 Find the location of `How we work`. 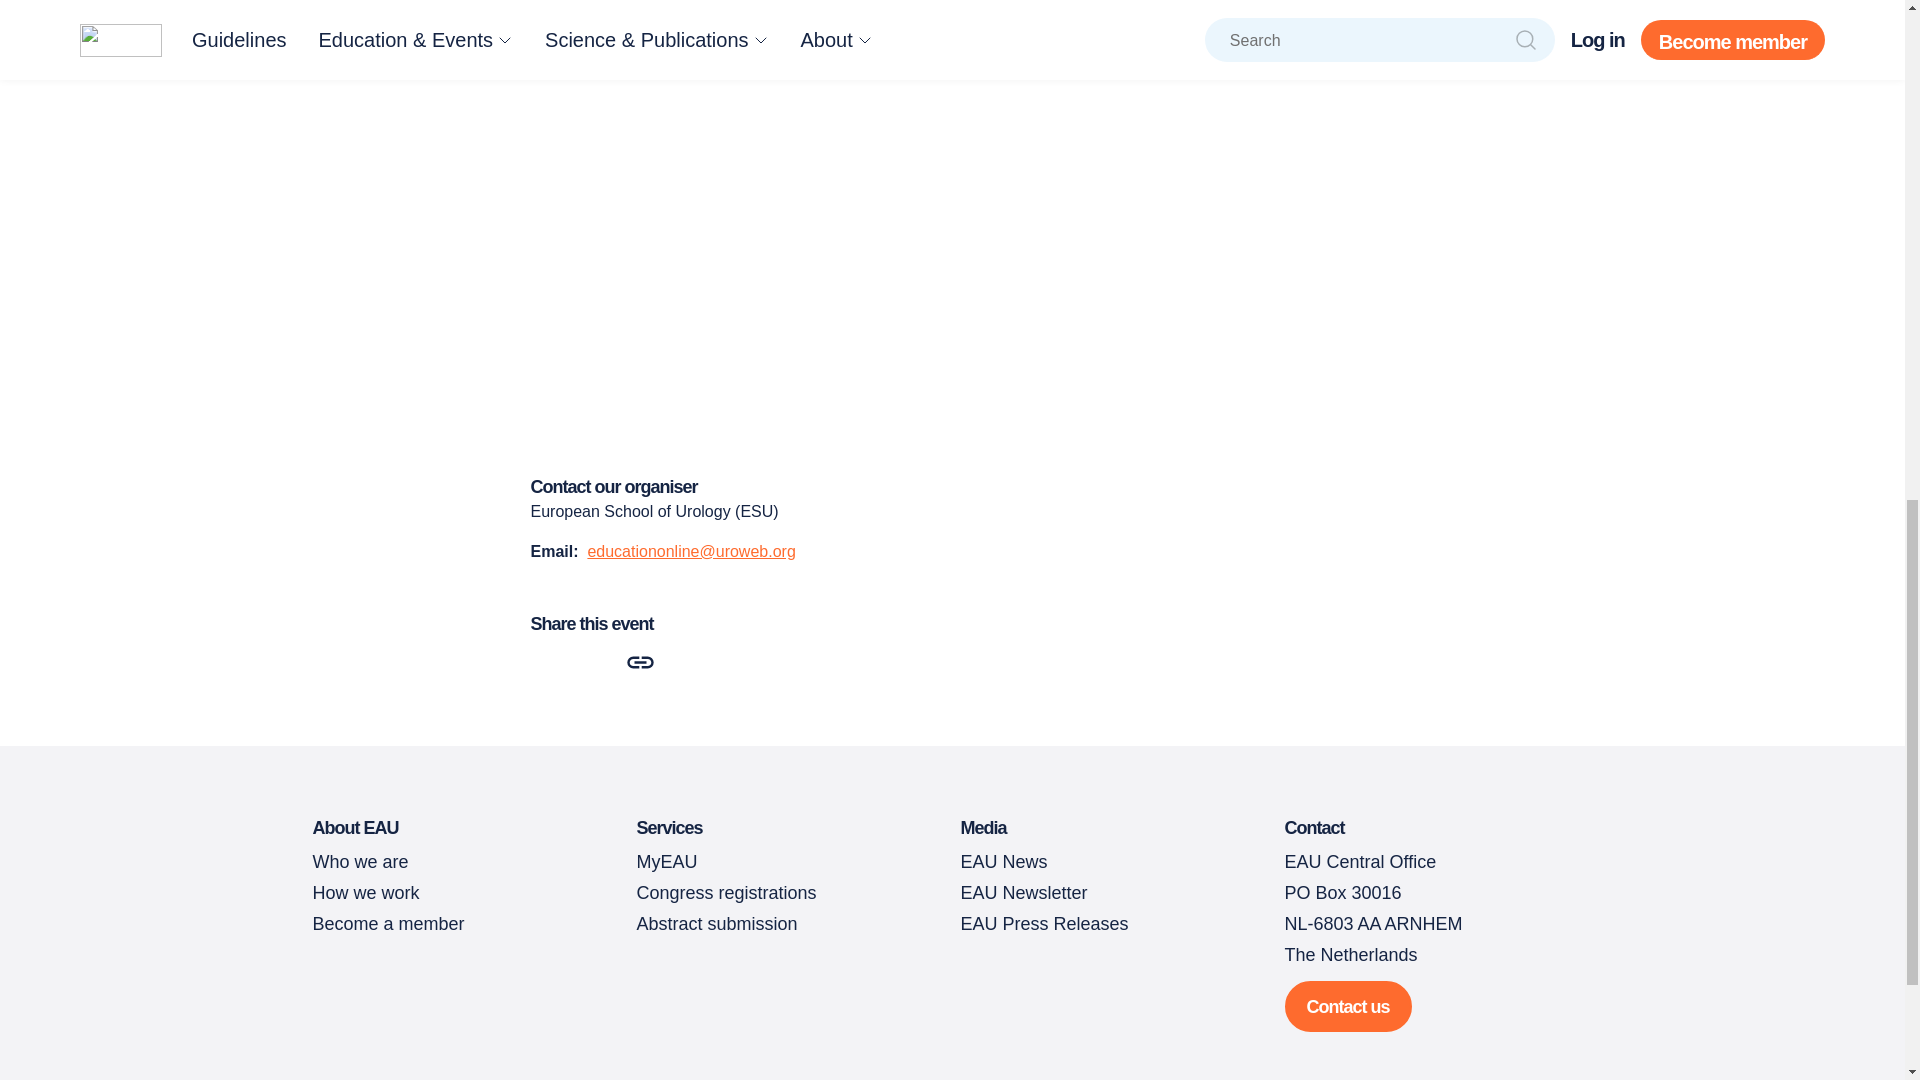

How we work is located at coordinates (364, 892).